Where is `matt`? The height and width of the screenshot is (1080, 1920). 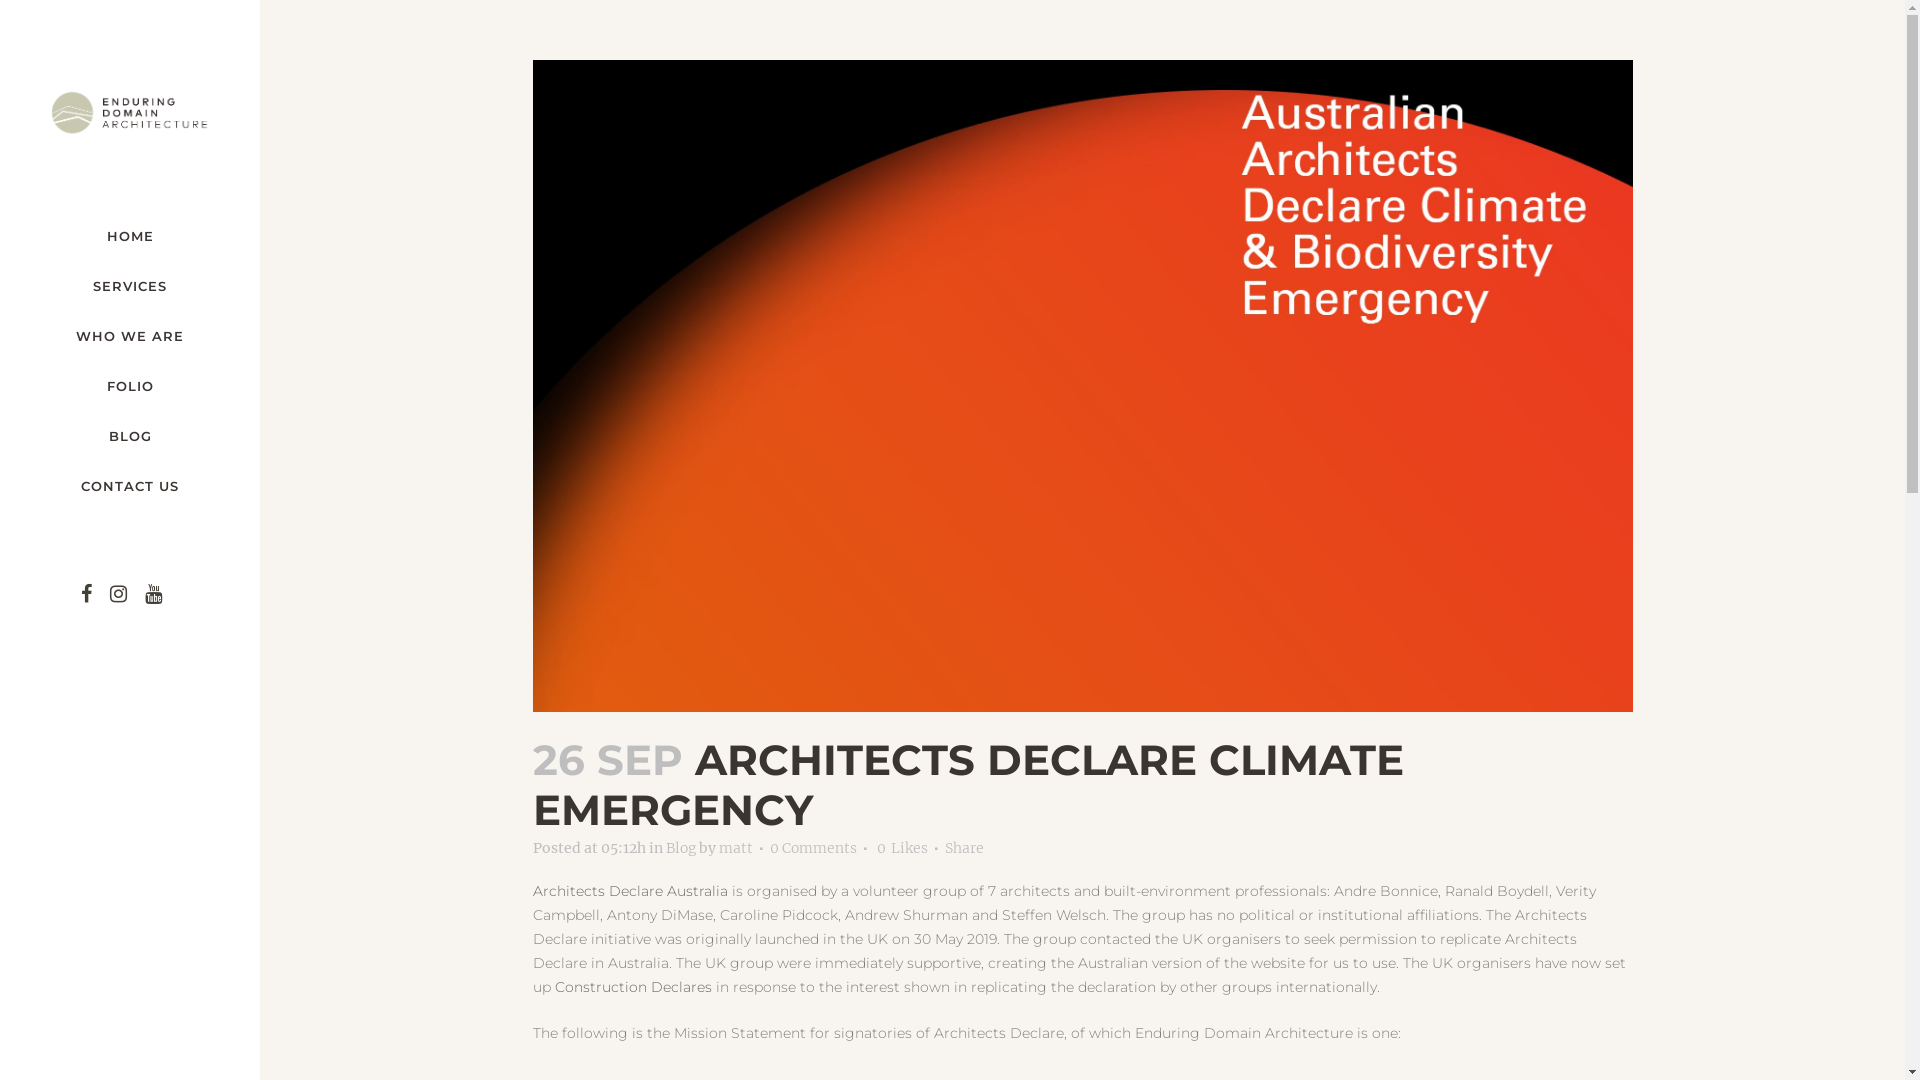 matt is located at coordinates (735, 848).